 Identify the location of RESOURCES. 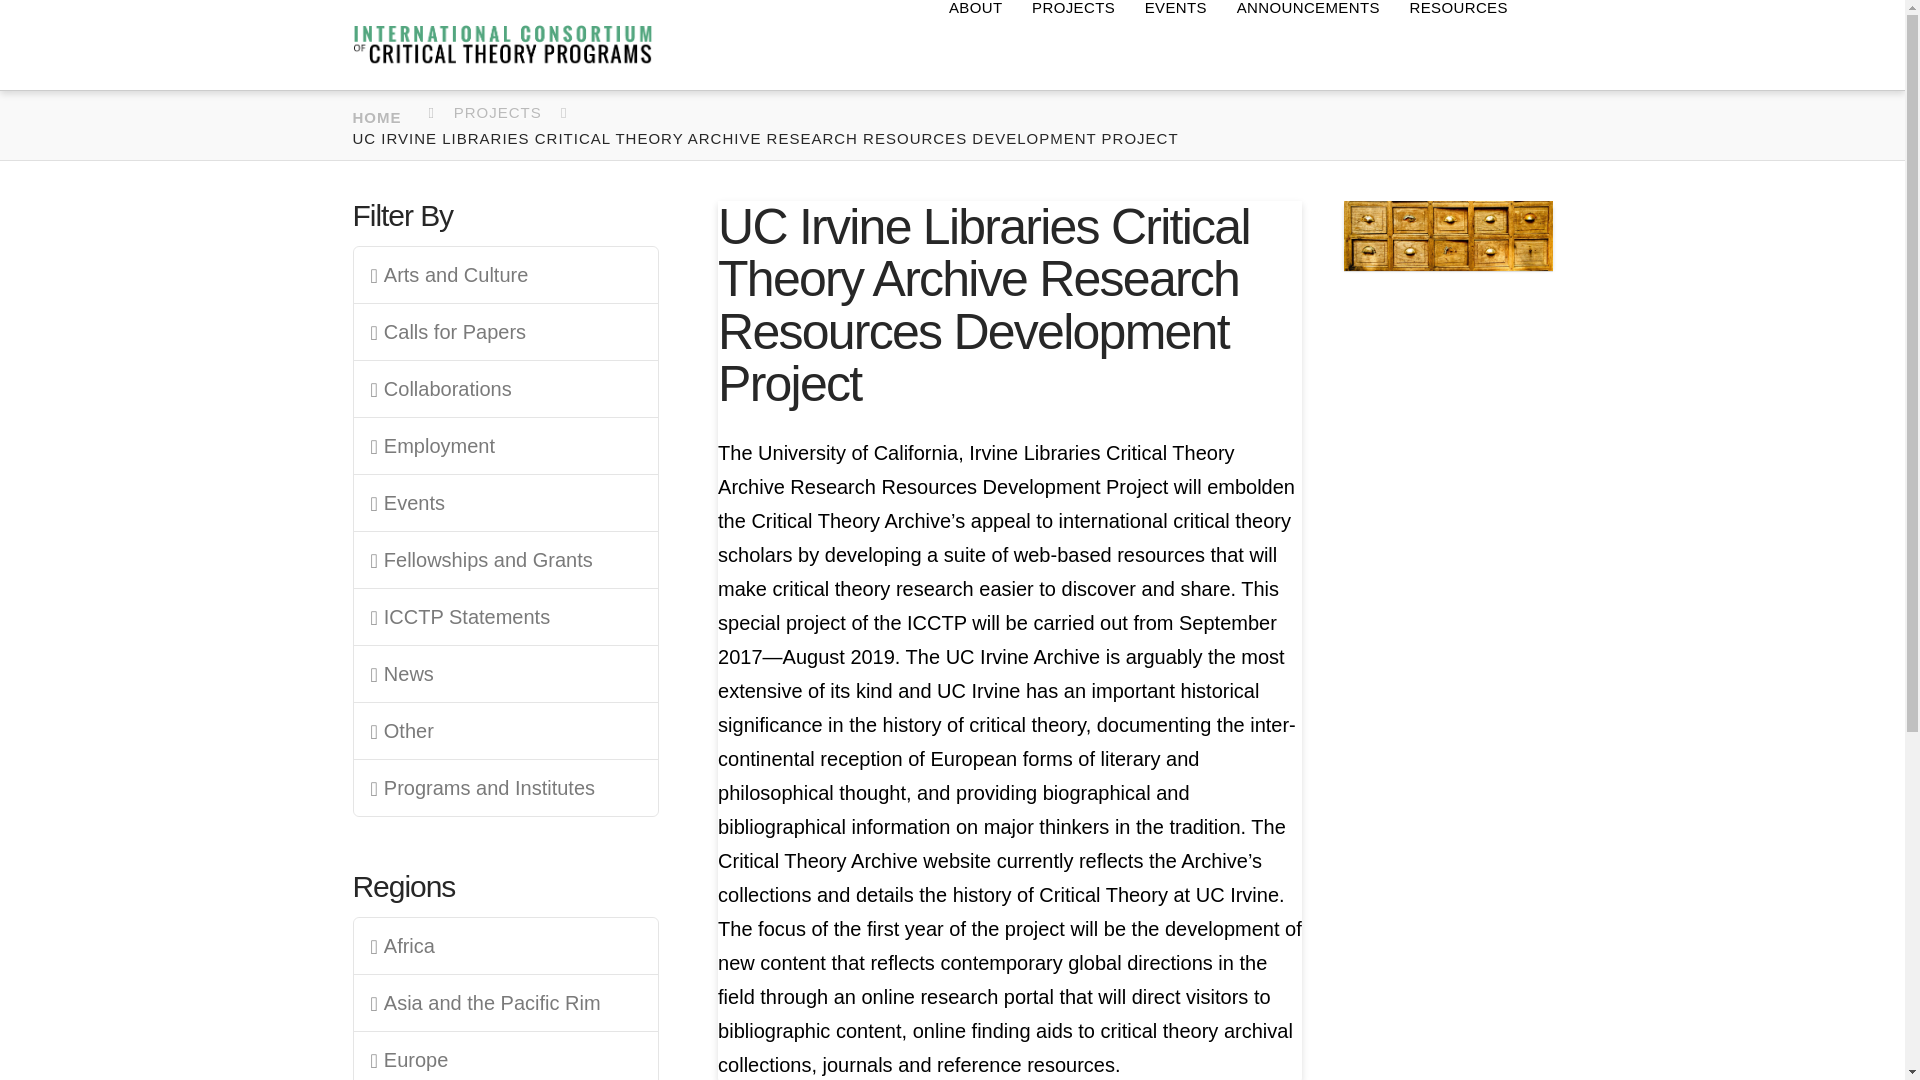
(1458, 44).